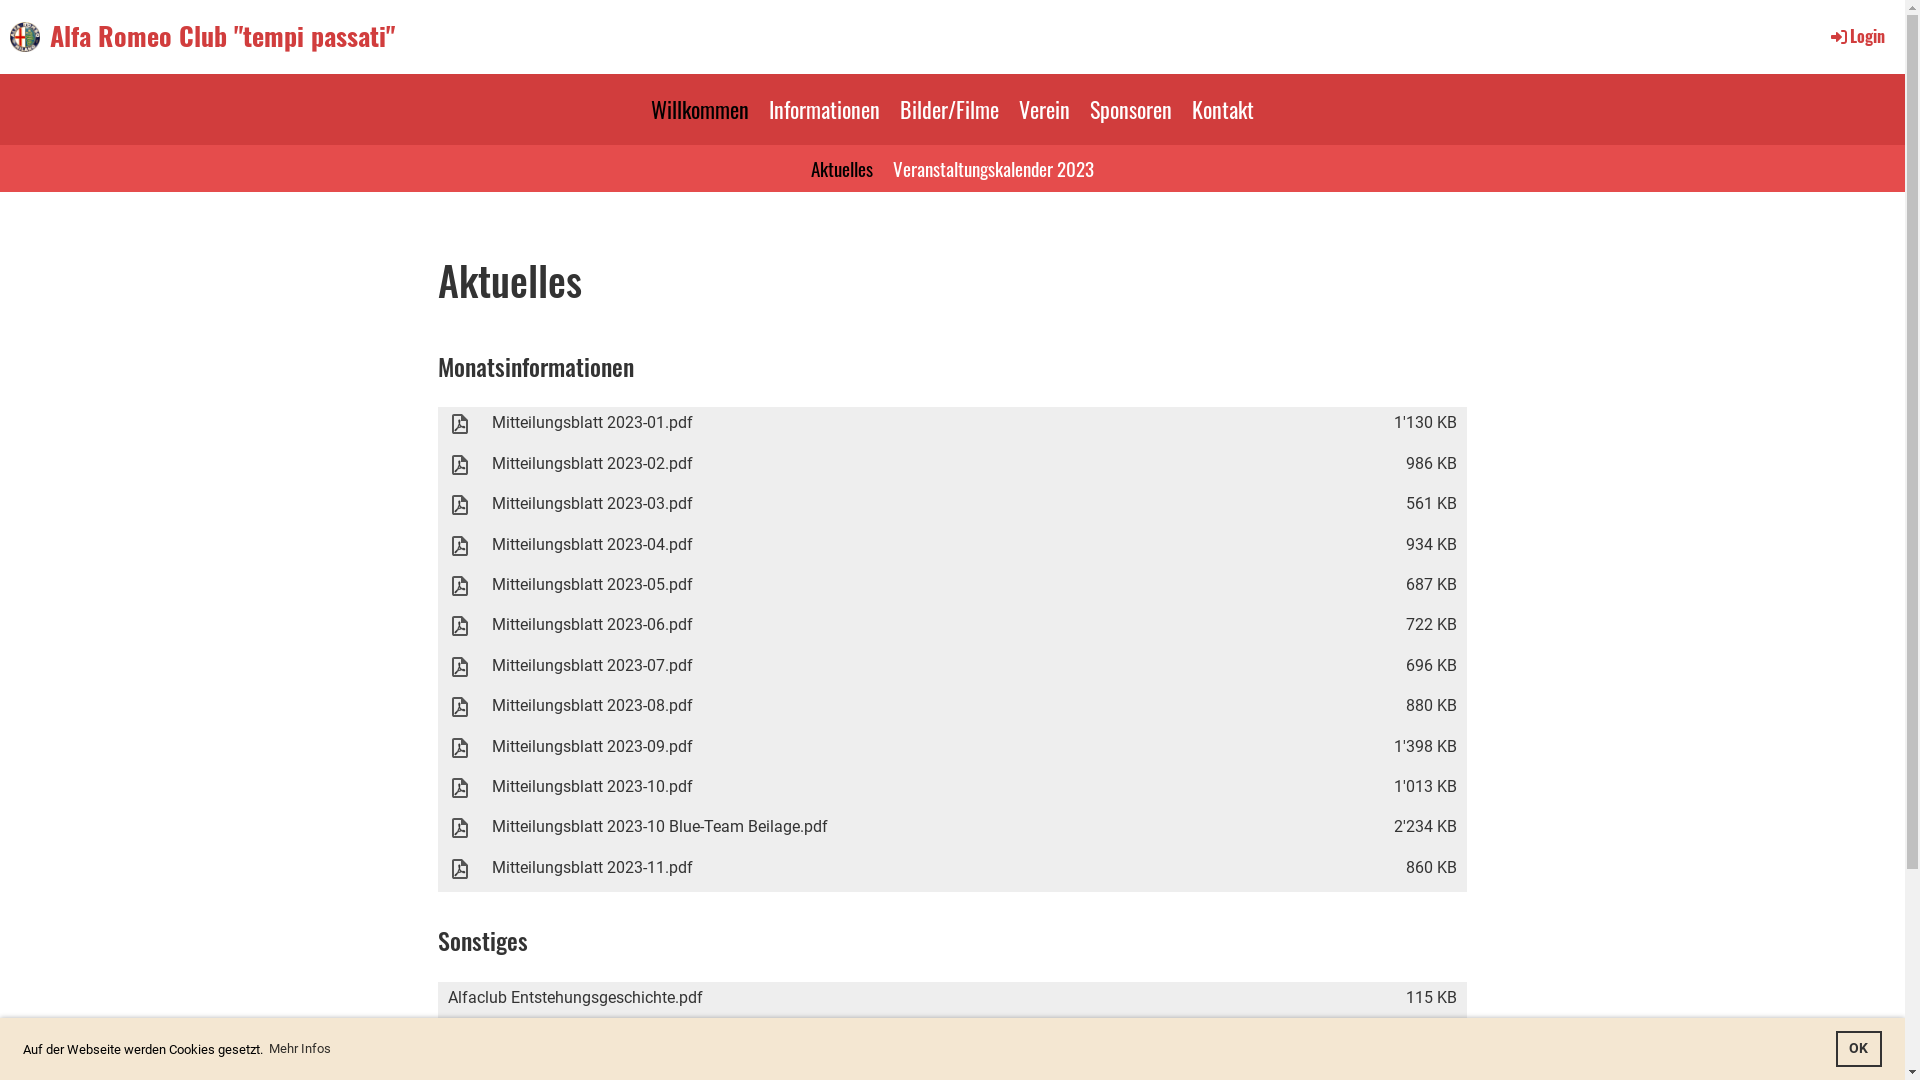  I want to click on Login, so click(1856, 36).